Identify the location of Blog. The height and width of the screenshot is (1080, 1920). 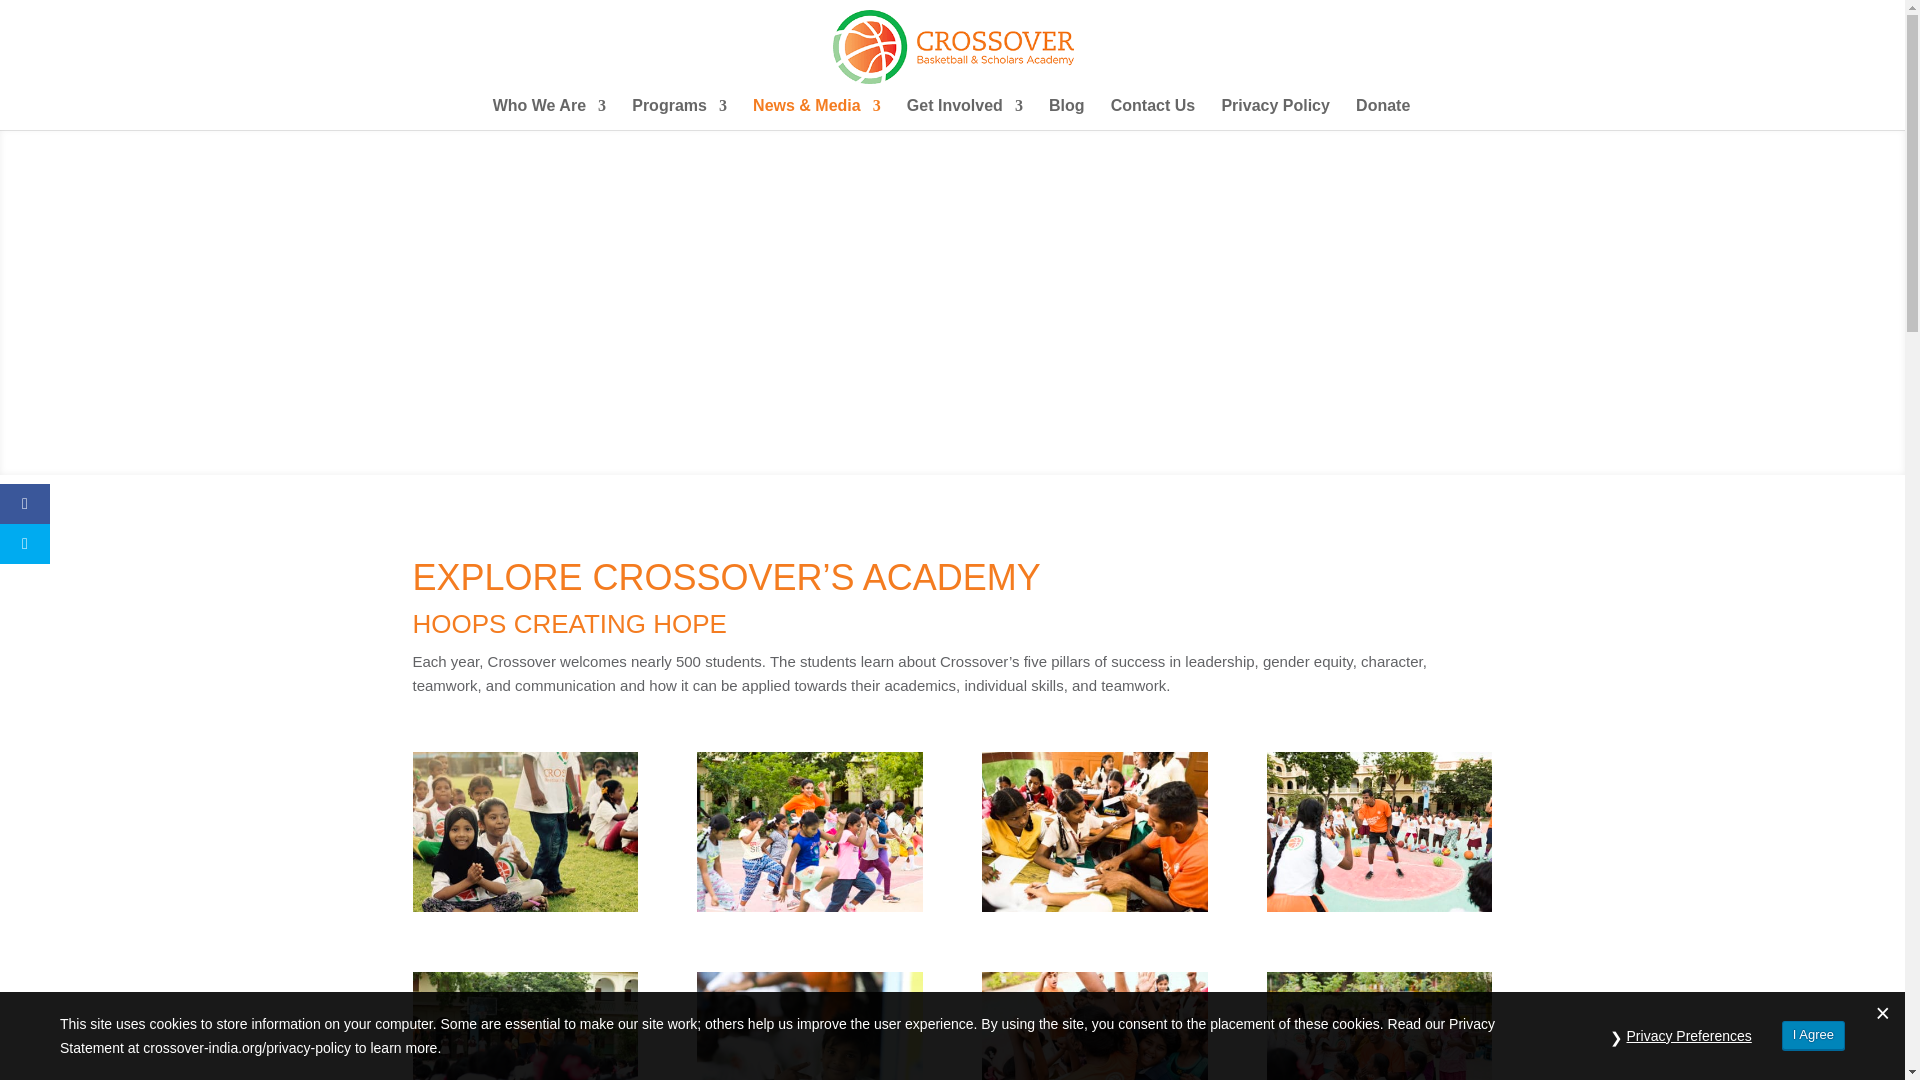
(1066, 114).